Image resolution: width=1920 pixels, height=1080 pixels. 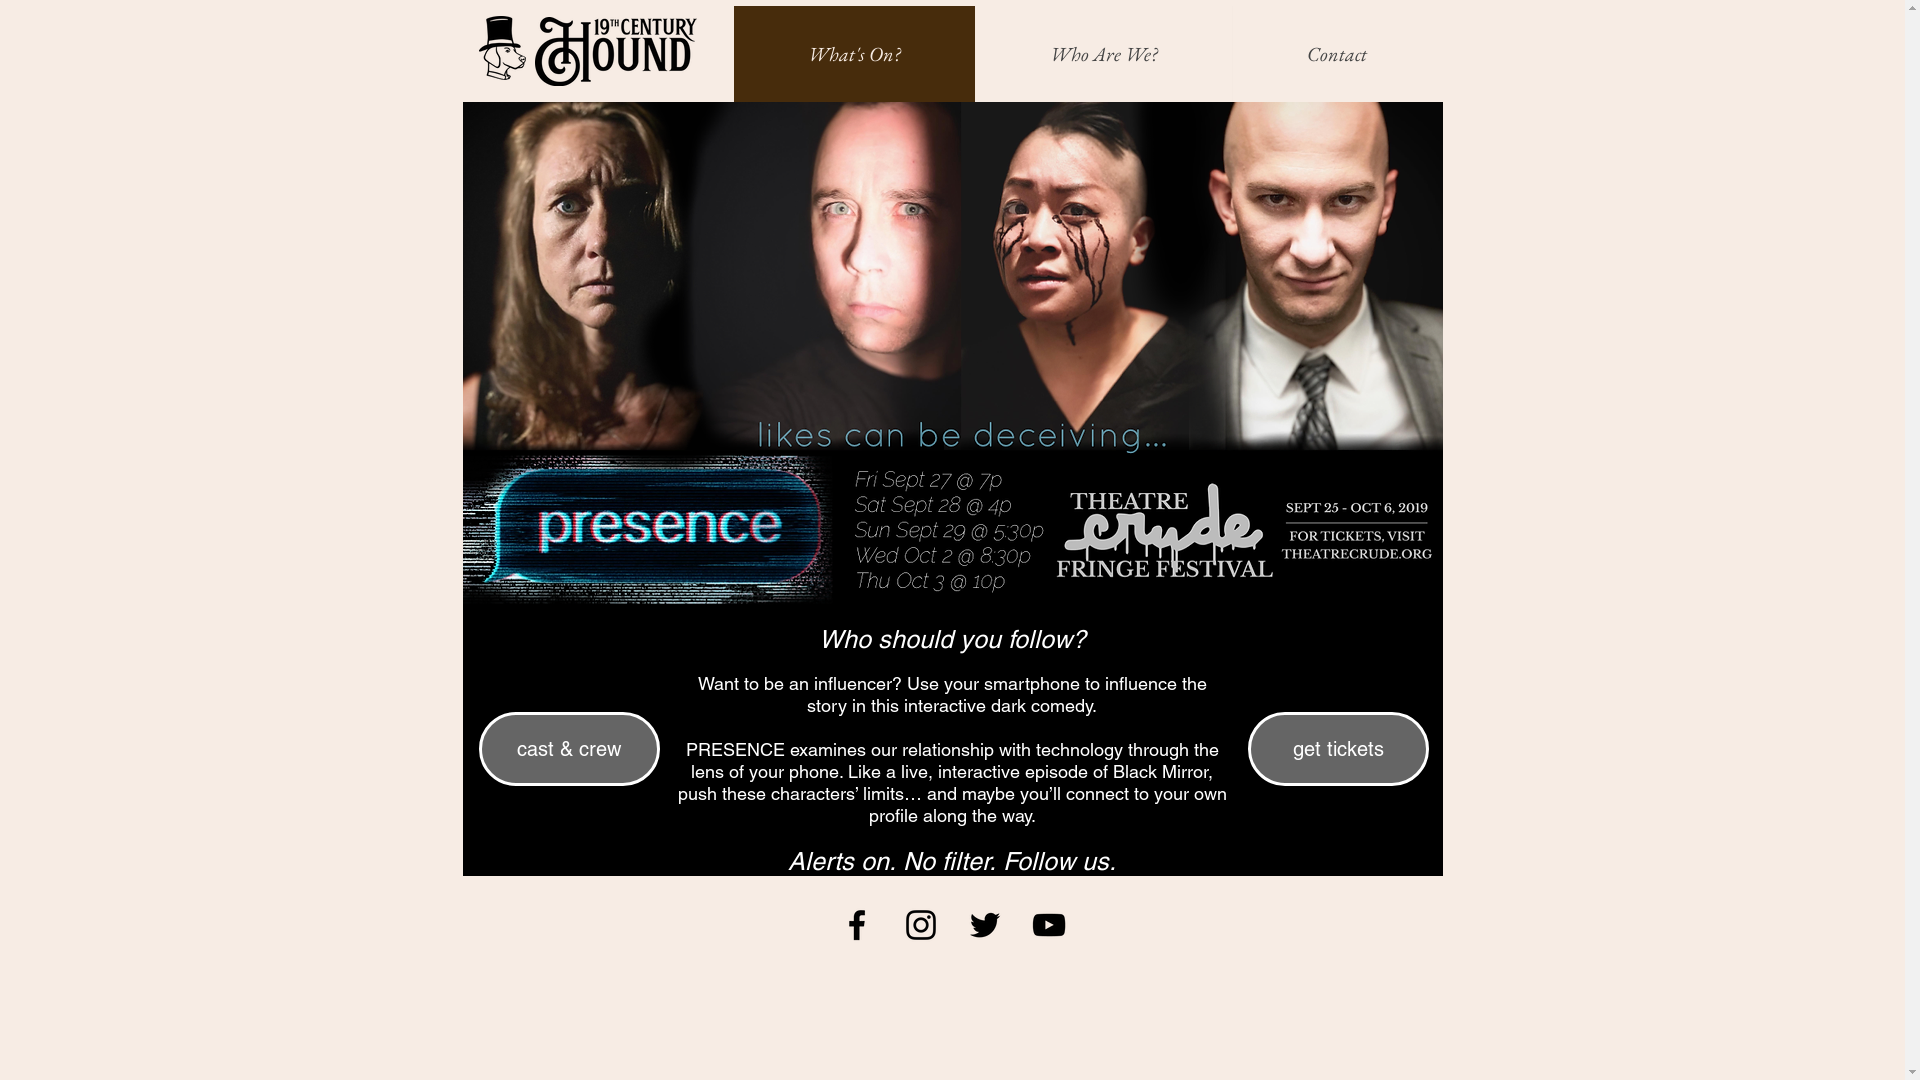 I want to click on What's On?, so click(x=854, y=54).